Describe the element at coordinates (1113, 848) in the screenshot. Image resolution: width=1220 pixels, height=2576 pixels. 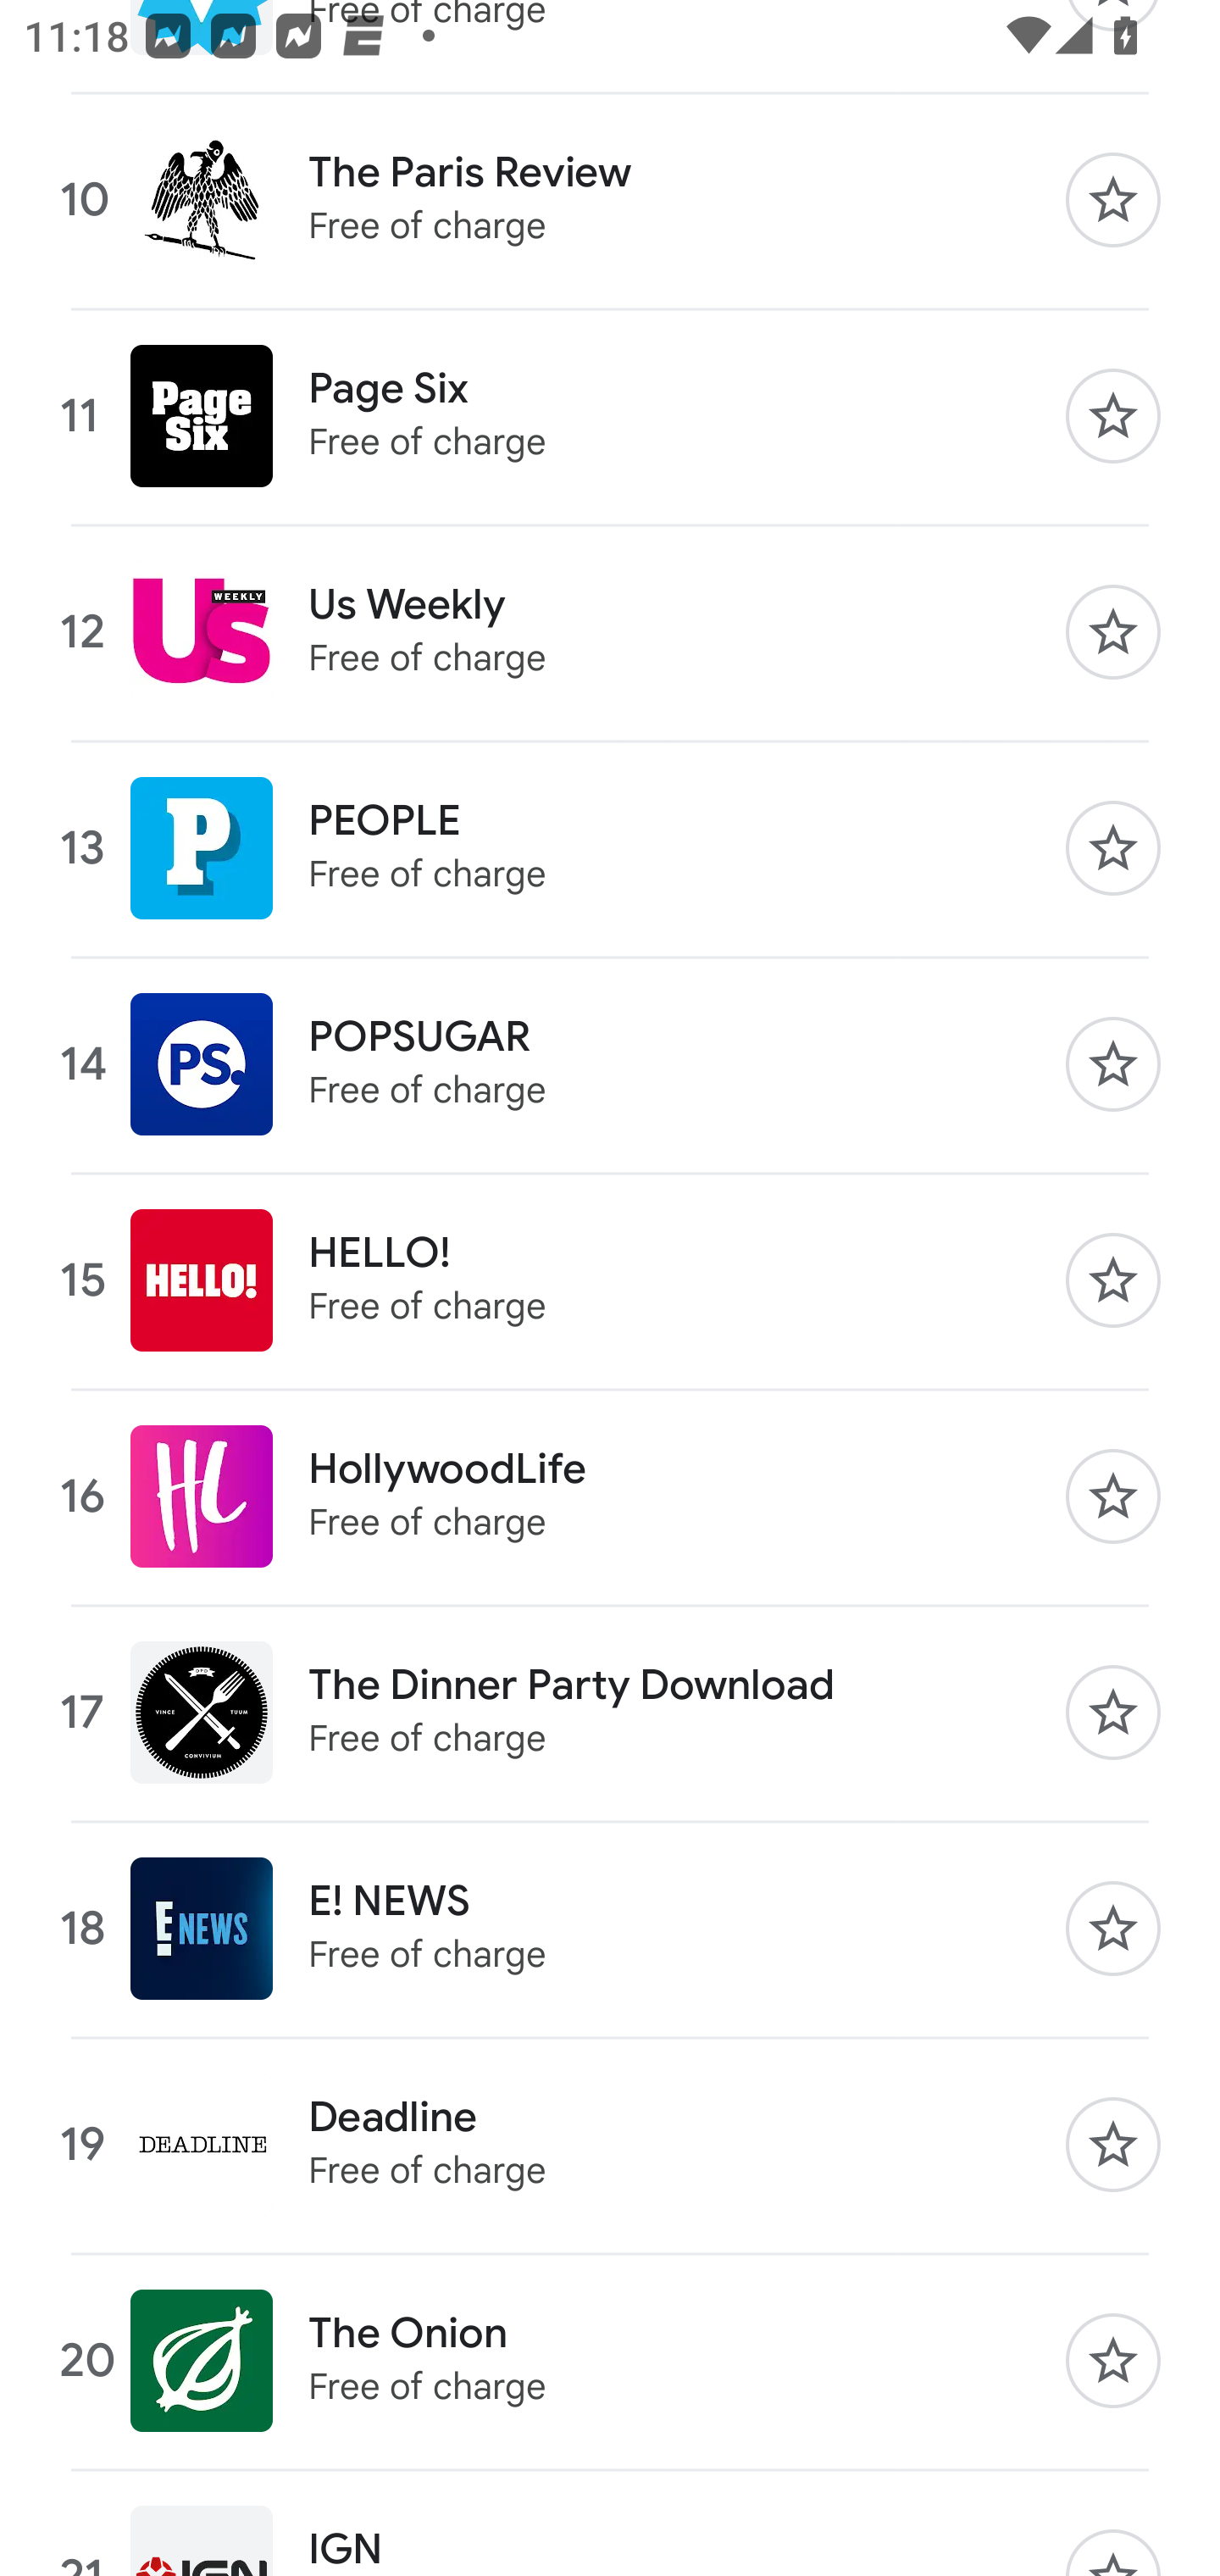
I see `Follow` at that location.